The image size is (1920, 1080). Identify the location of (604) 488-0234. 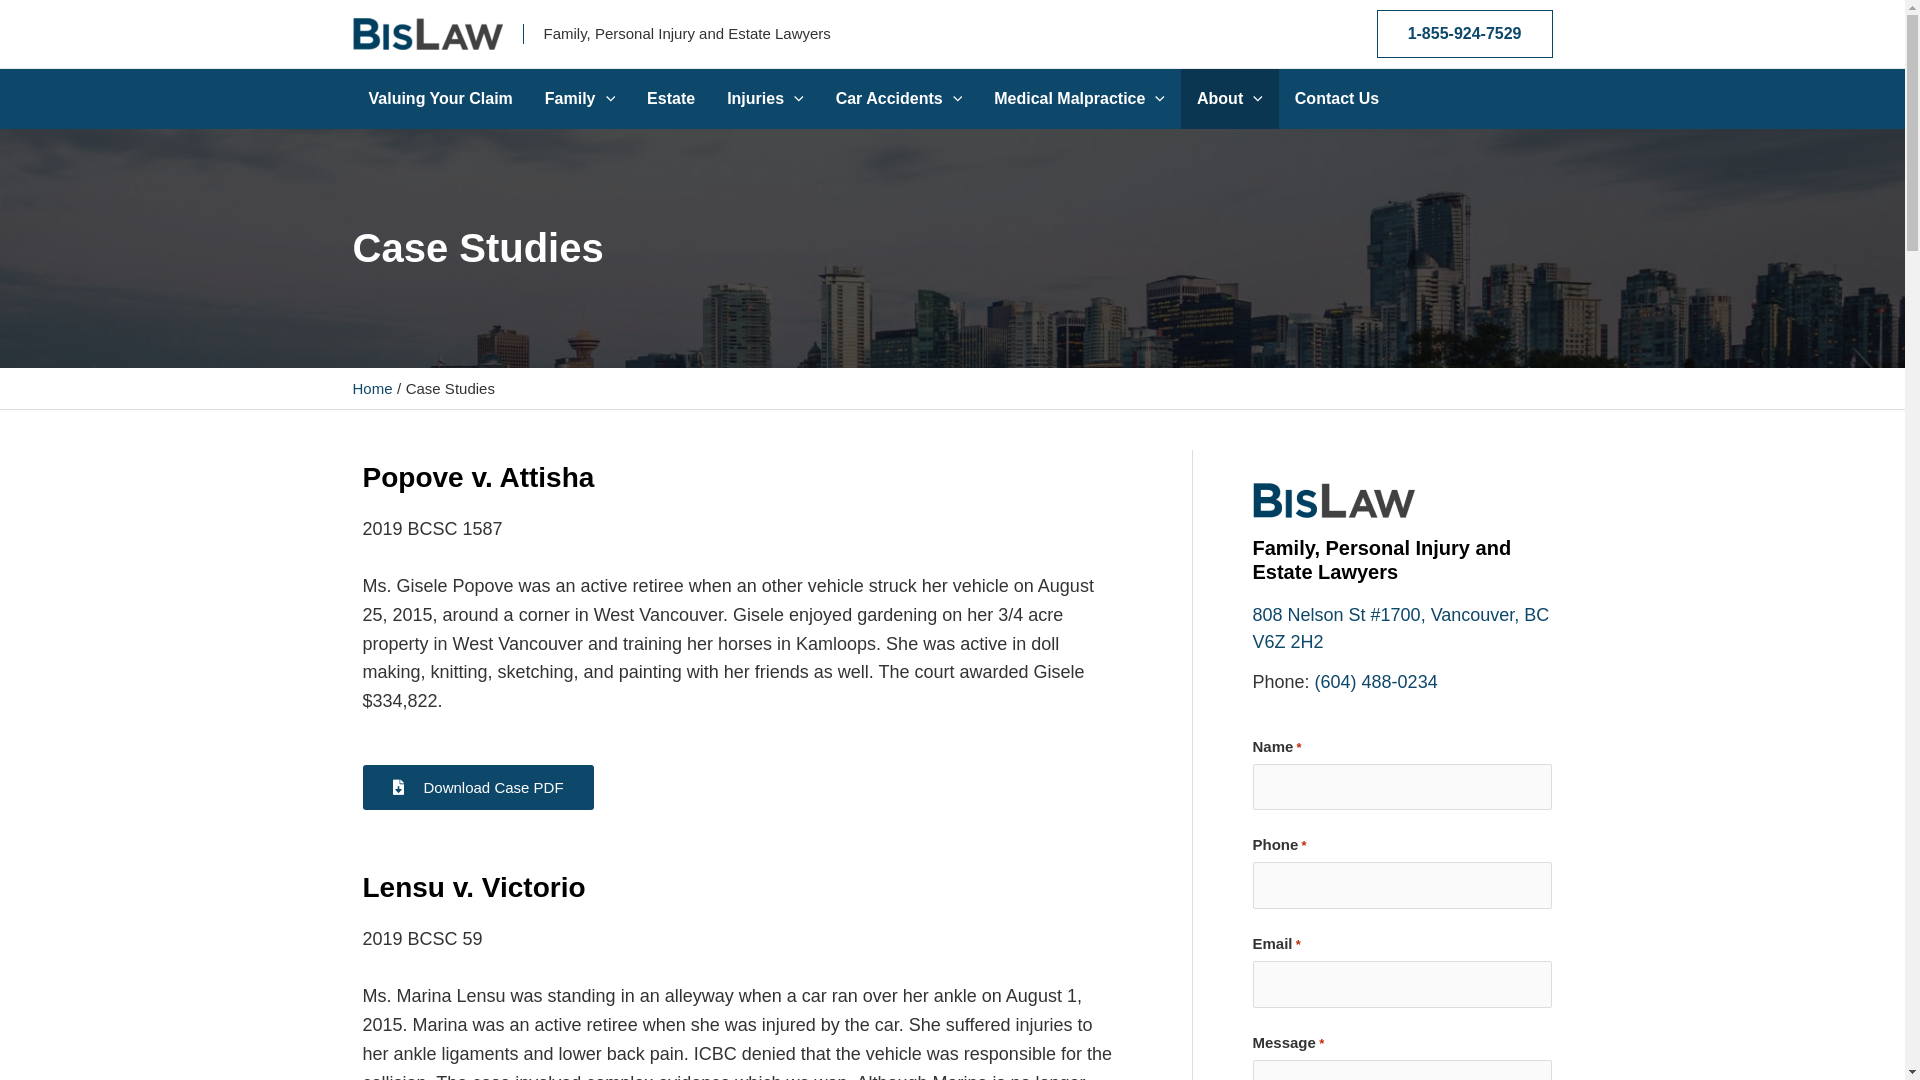
(1376, 682).